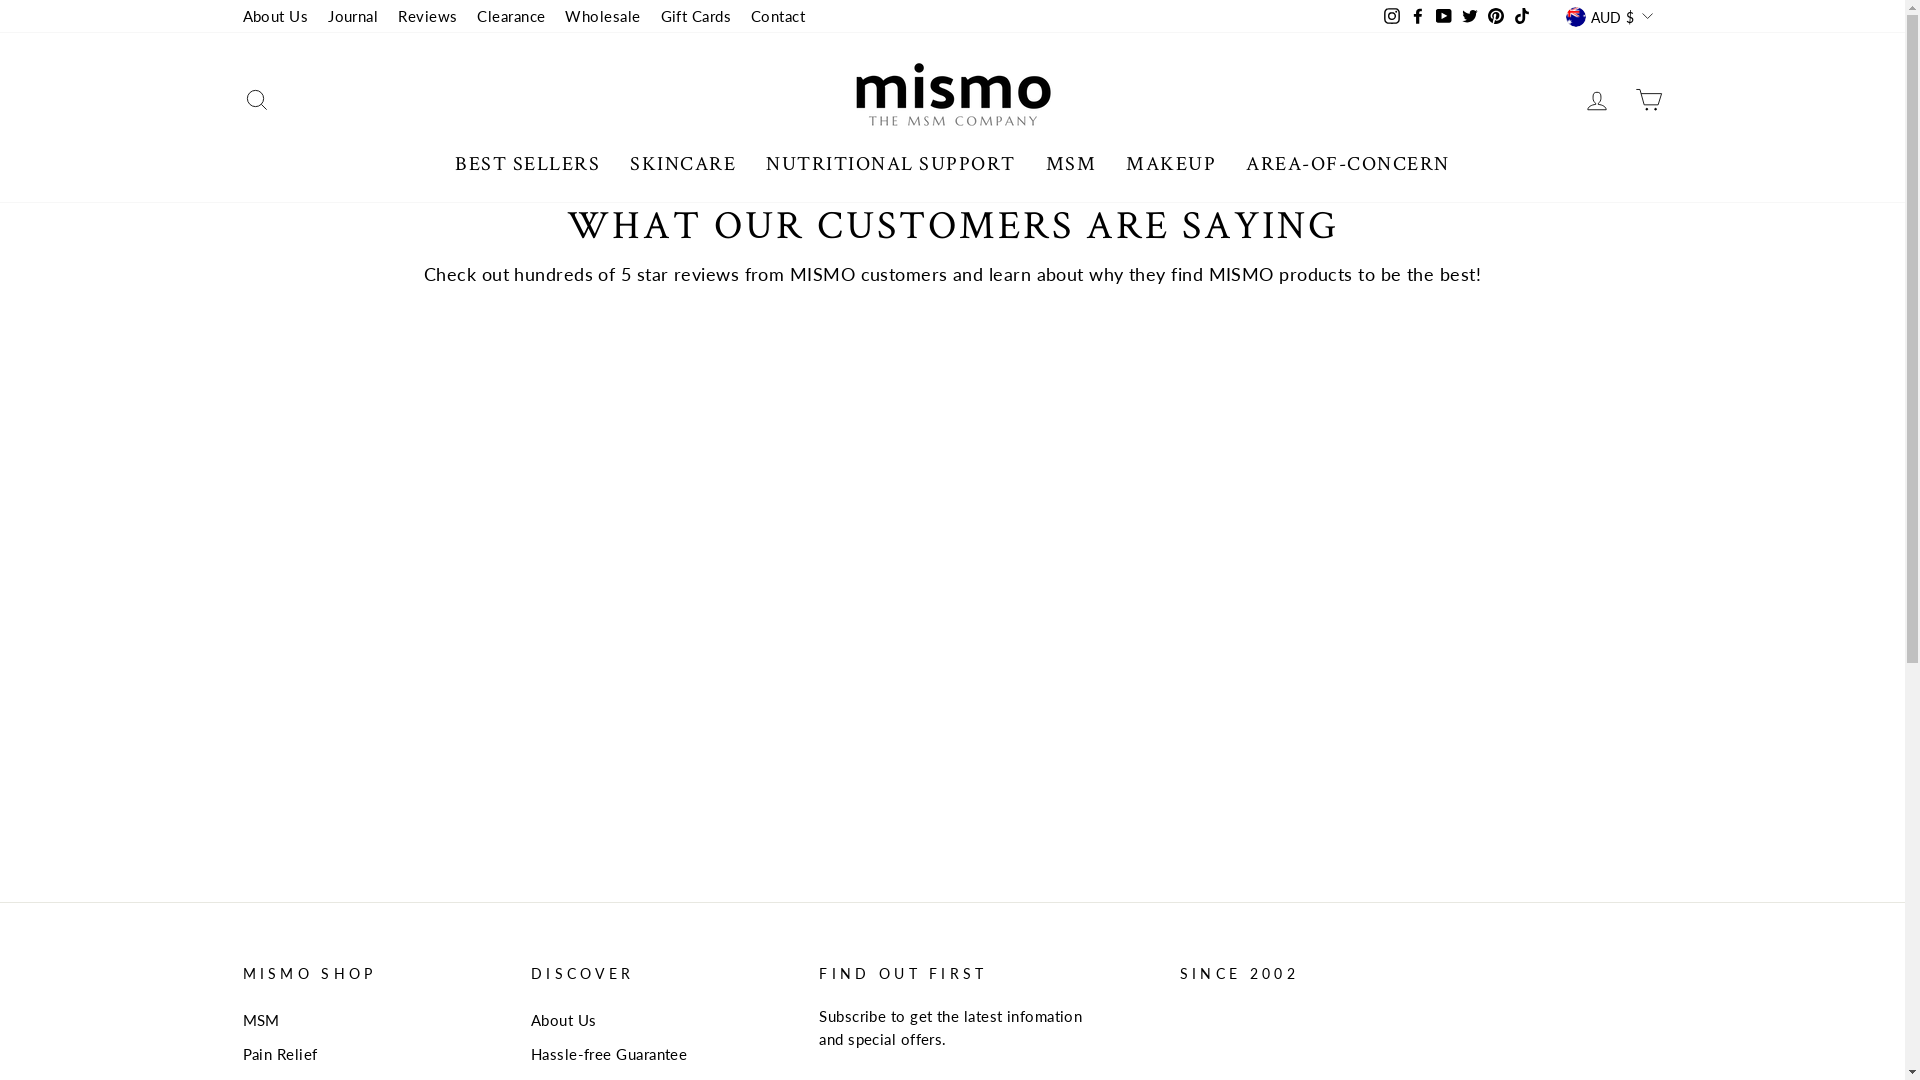 The height and width of the screenshot is (1080, 1920). Describe the element at coordinates (428, 16) in the screenshot. I see `Reviews` at that location.